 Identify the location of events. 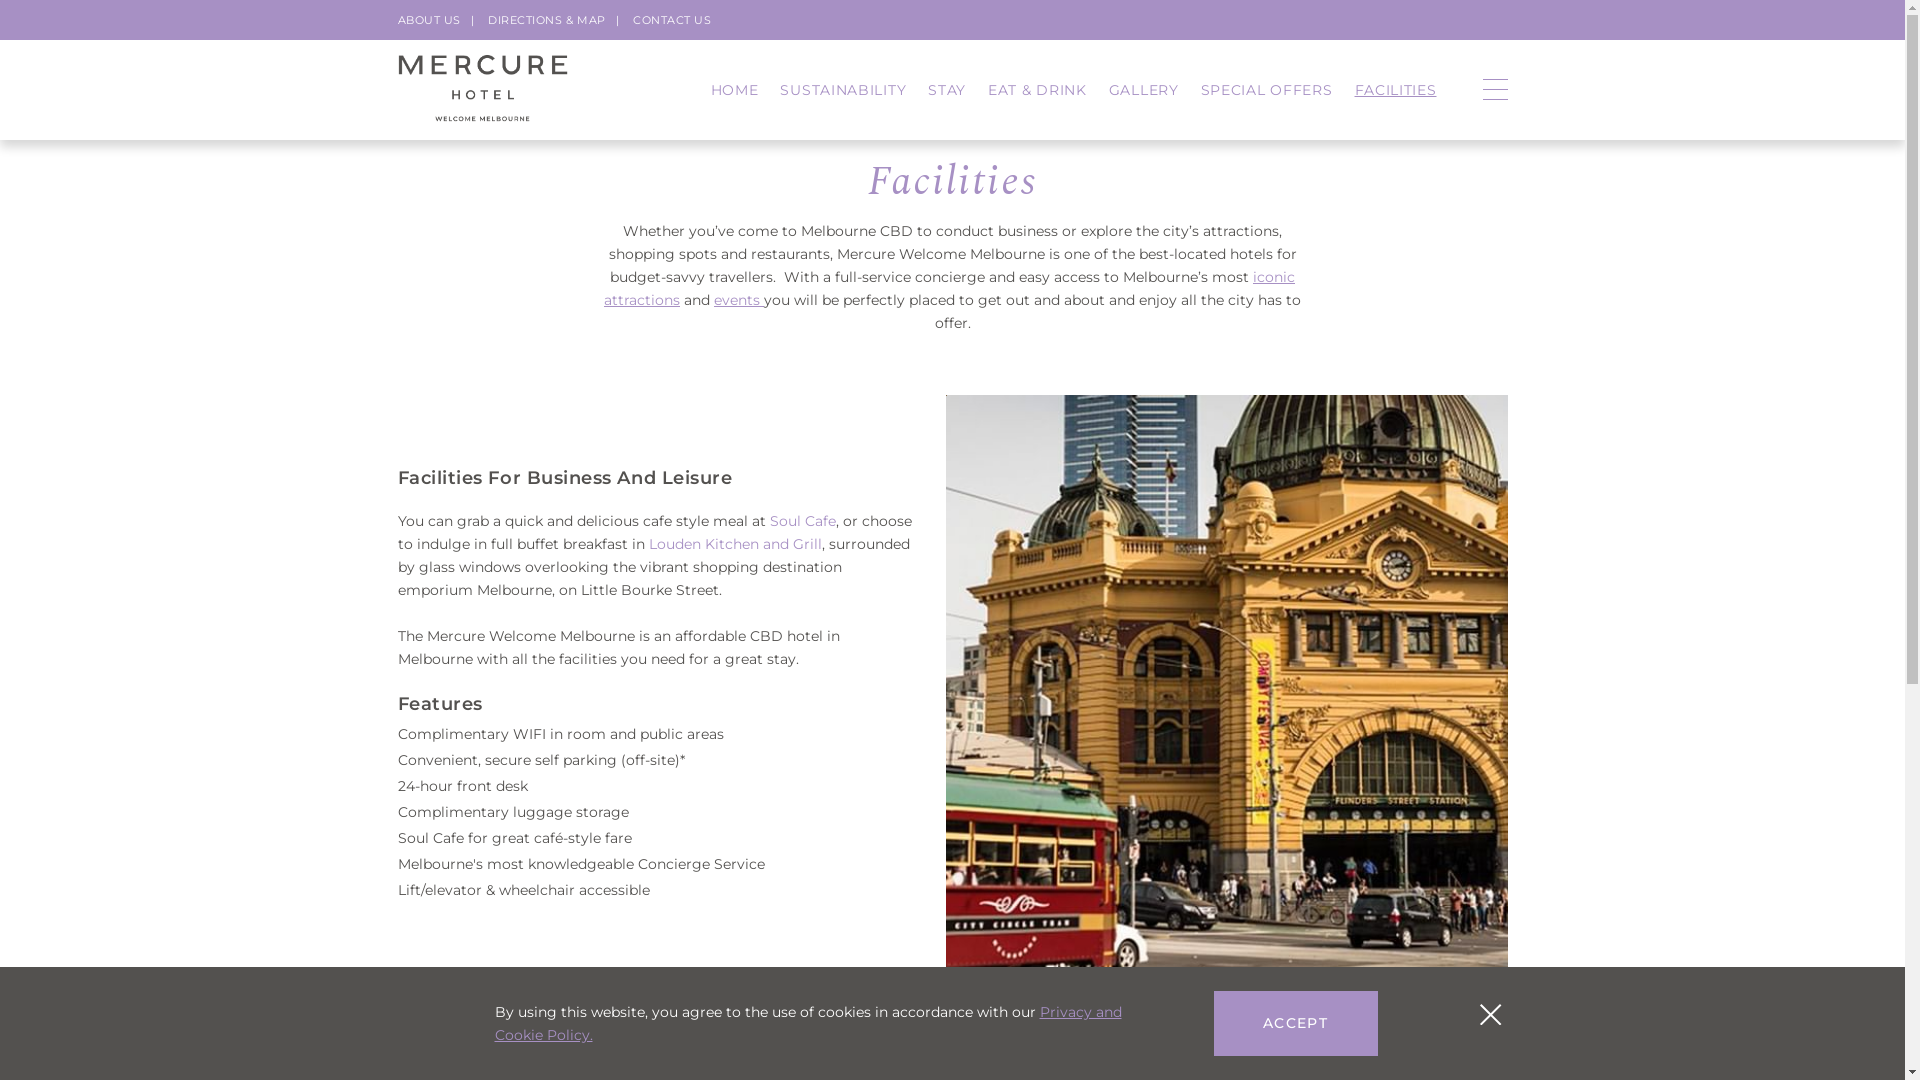
(739, 300).